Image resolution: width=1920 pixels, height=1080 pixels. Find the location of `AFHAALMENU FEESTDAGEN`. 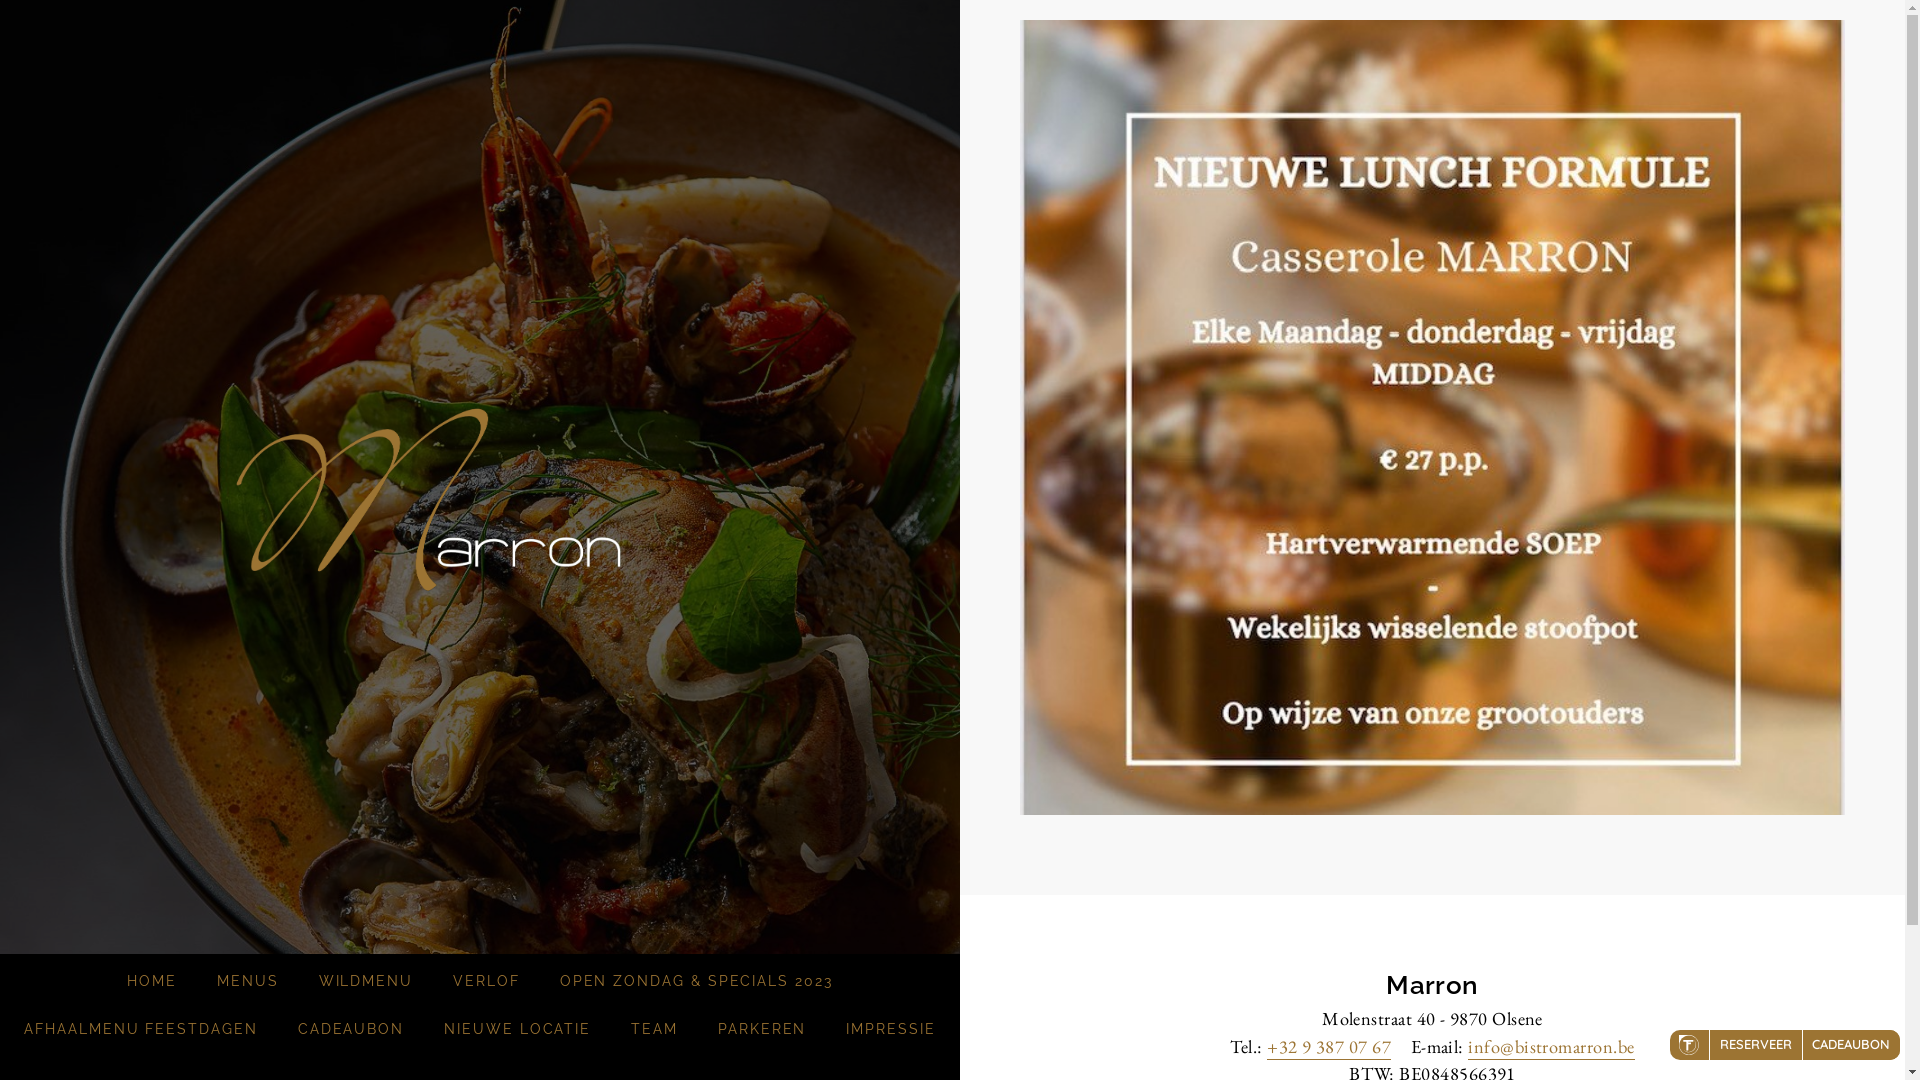

AFHAALMENU FEESTDAGEN is located at coordinates (141, 1030).